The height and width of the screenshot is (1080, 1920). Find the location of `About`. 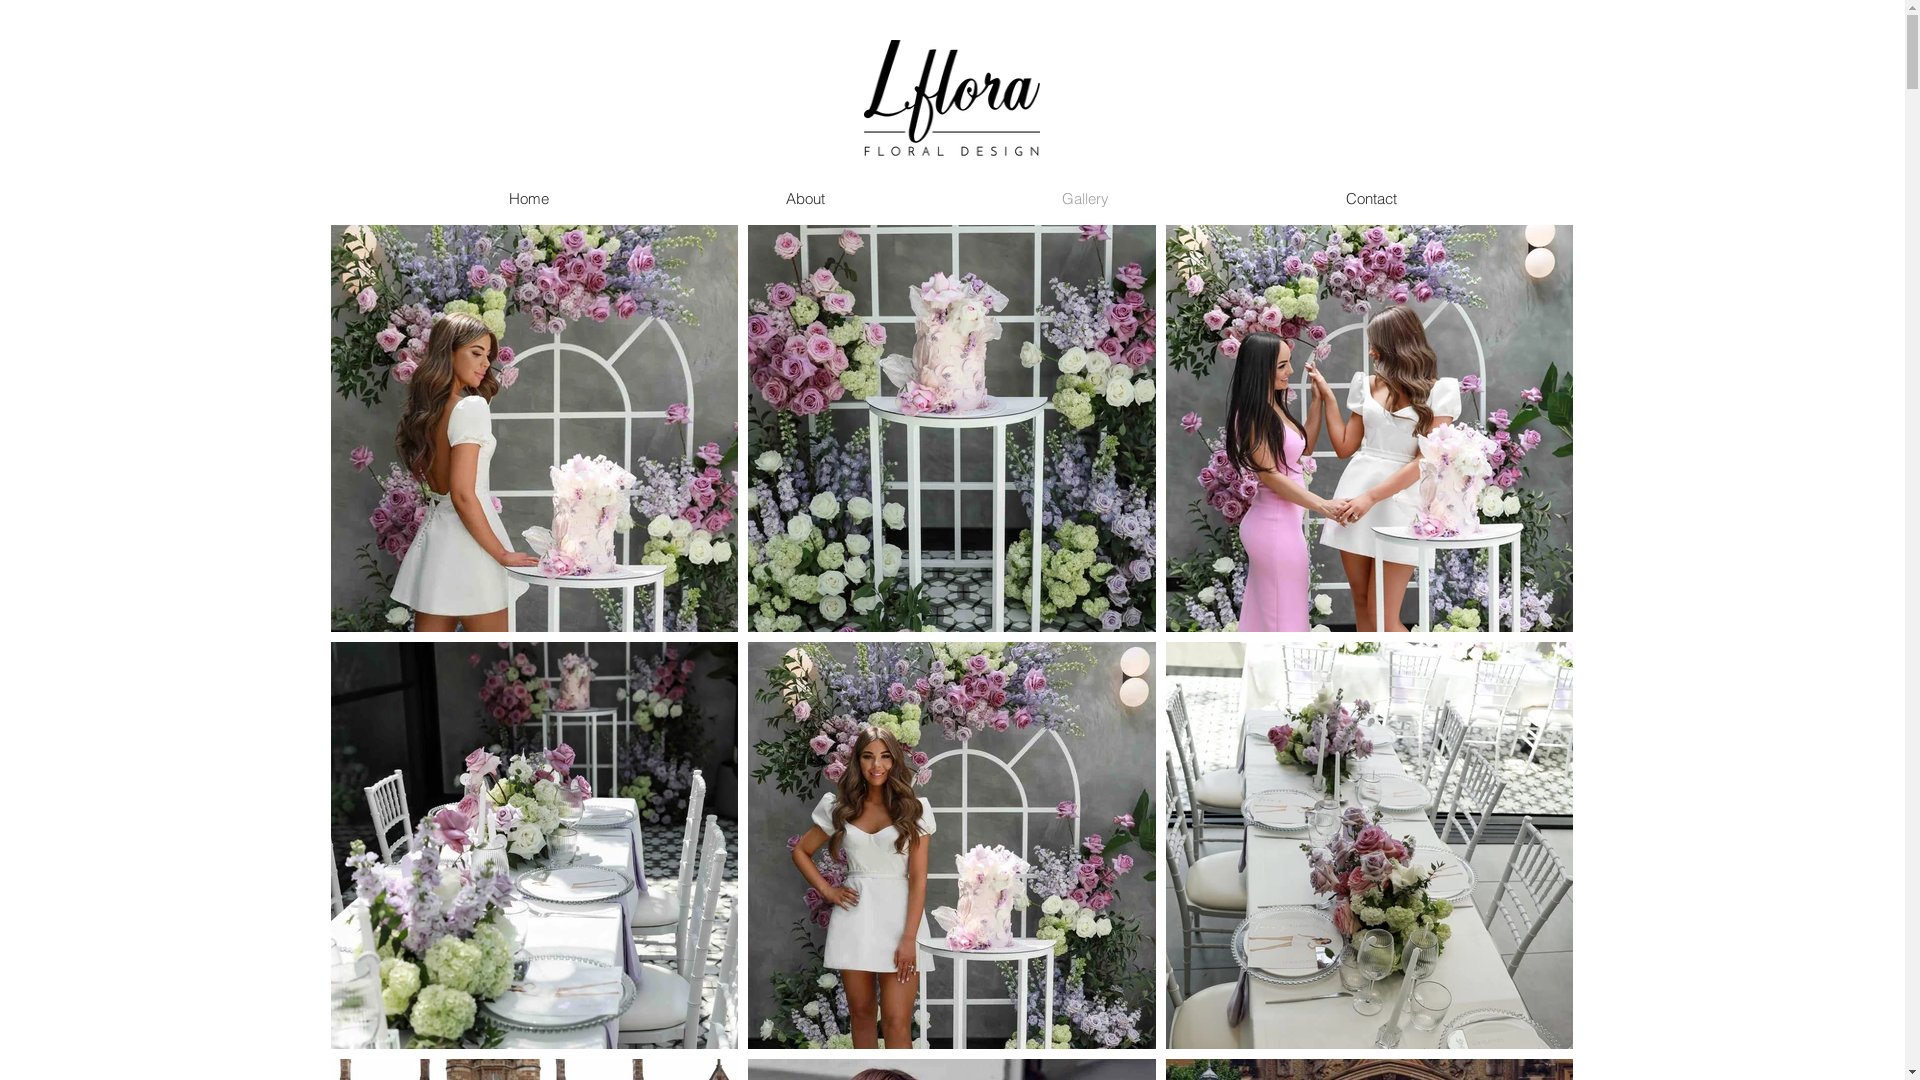

About is located at coordinates (806, 199).